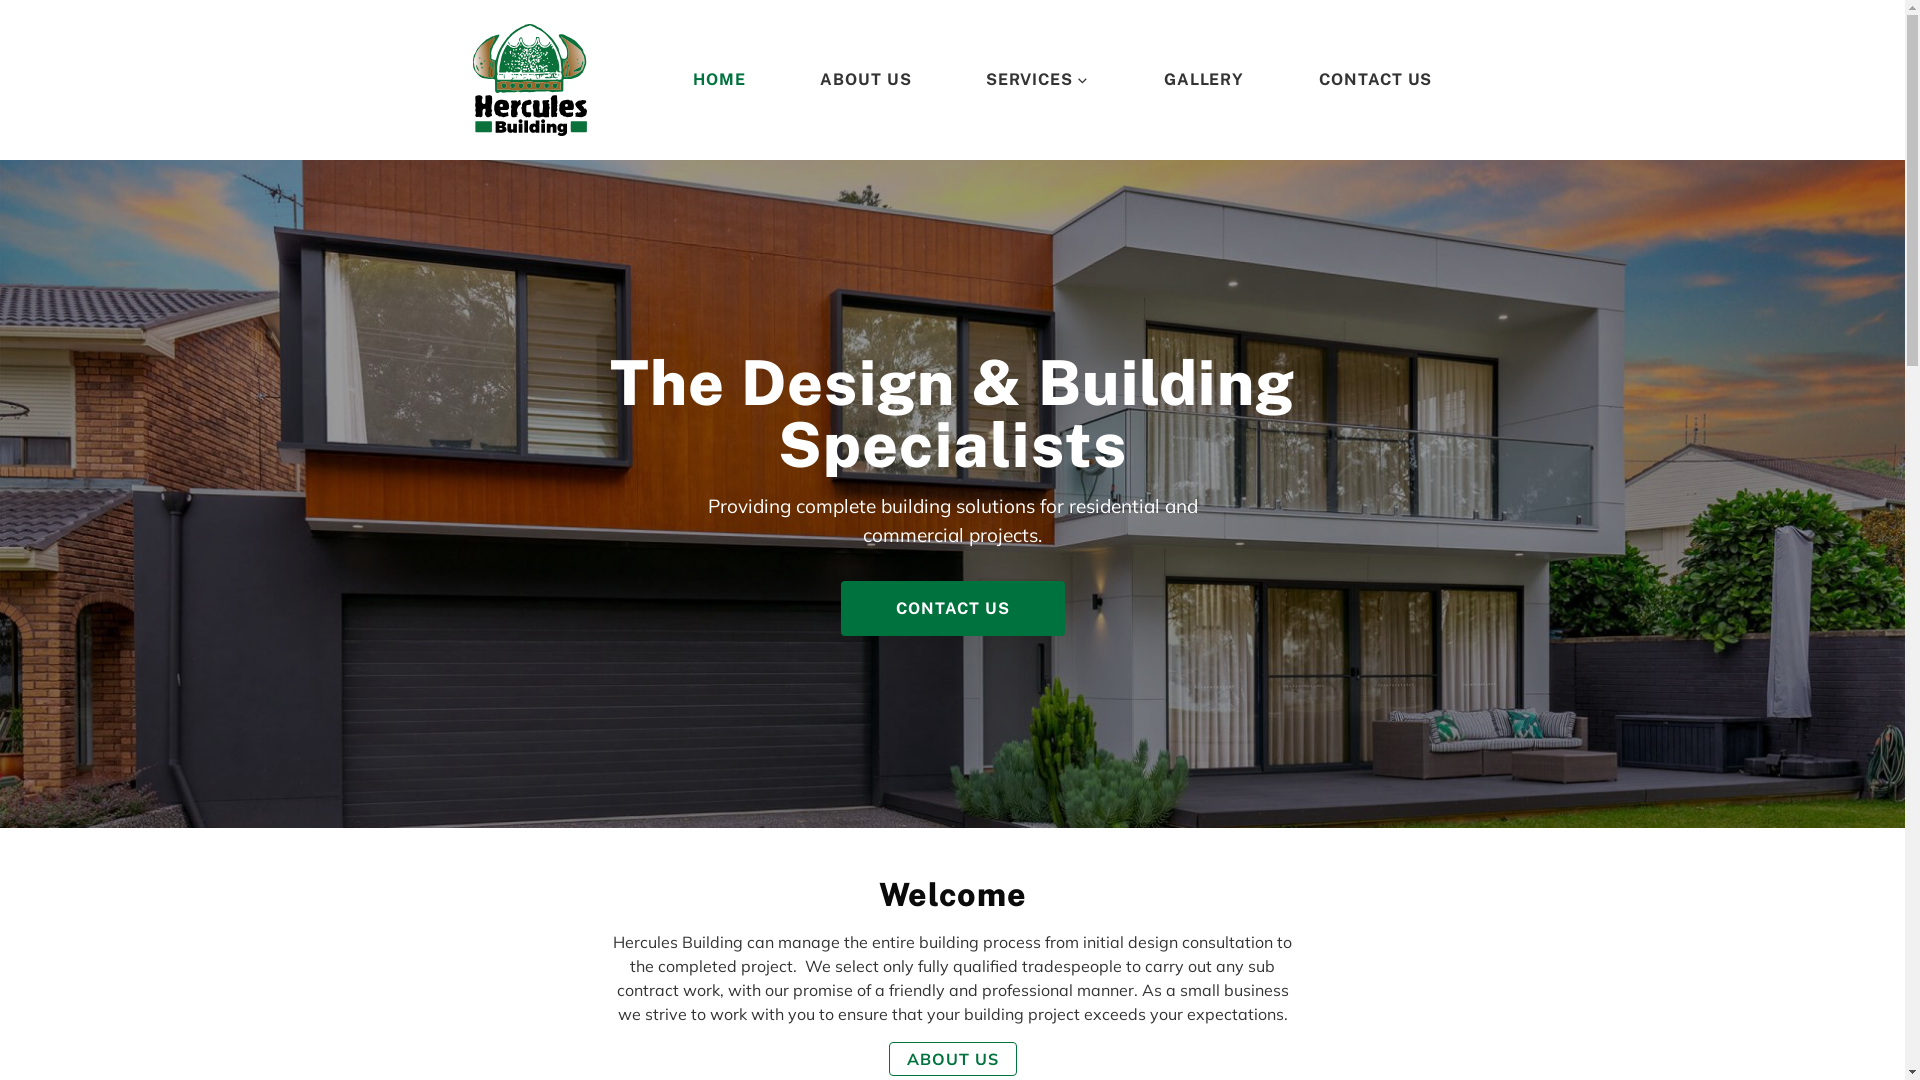  What do you see at coordinates (1204, 80) in the screenshot?
I see `GALLERY` at bounding box center [1204, 80].